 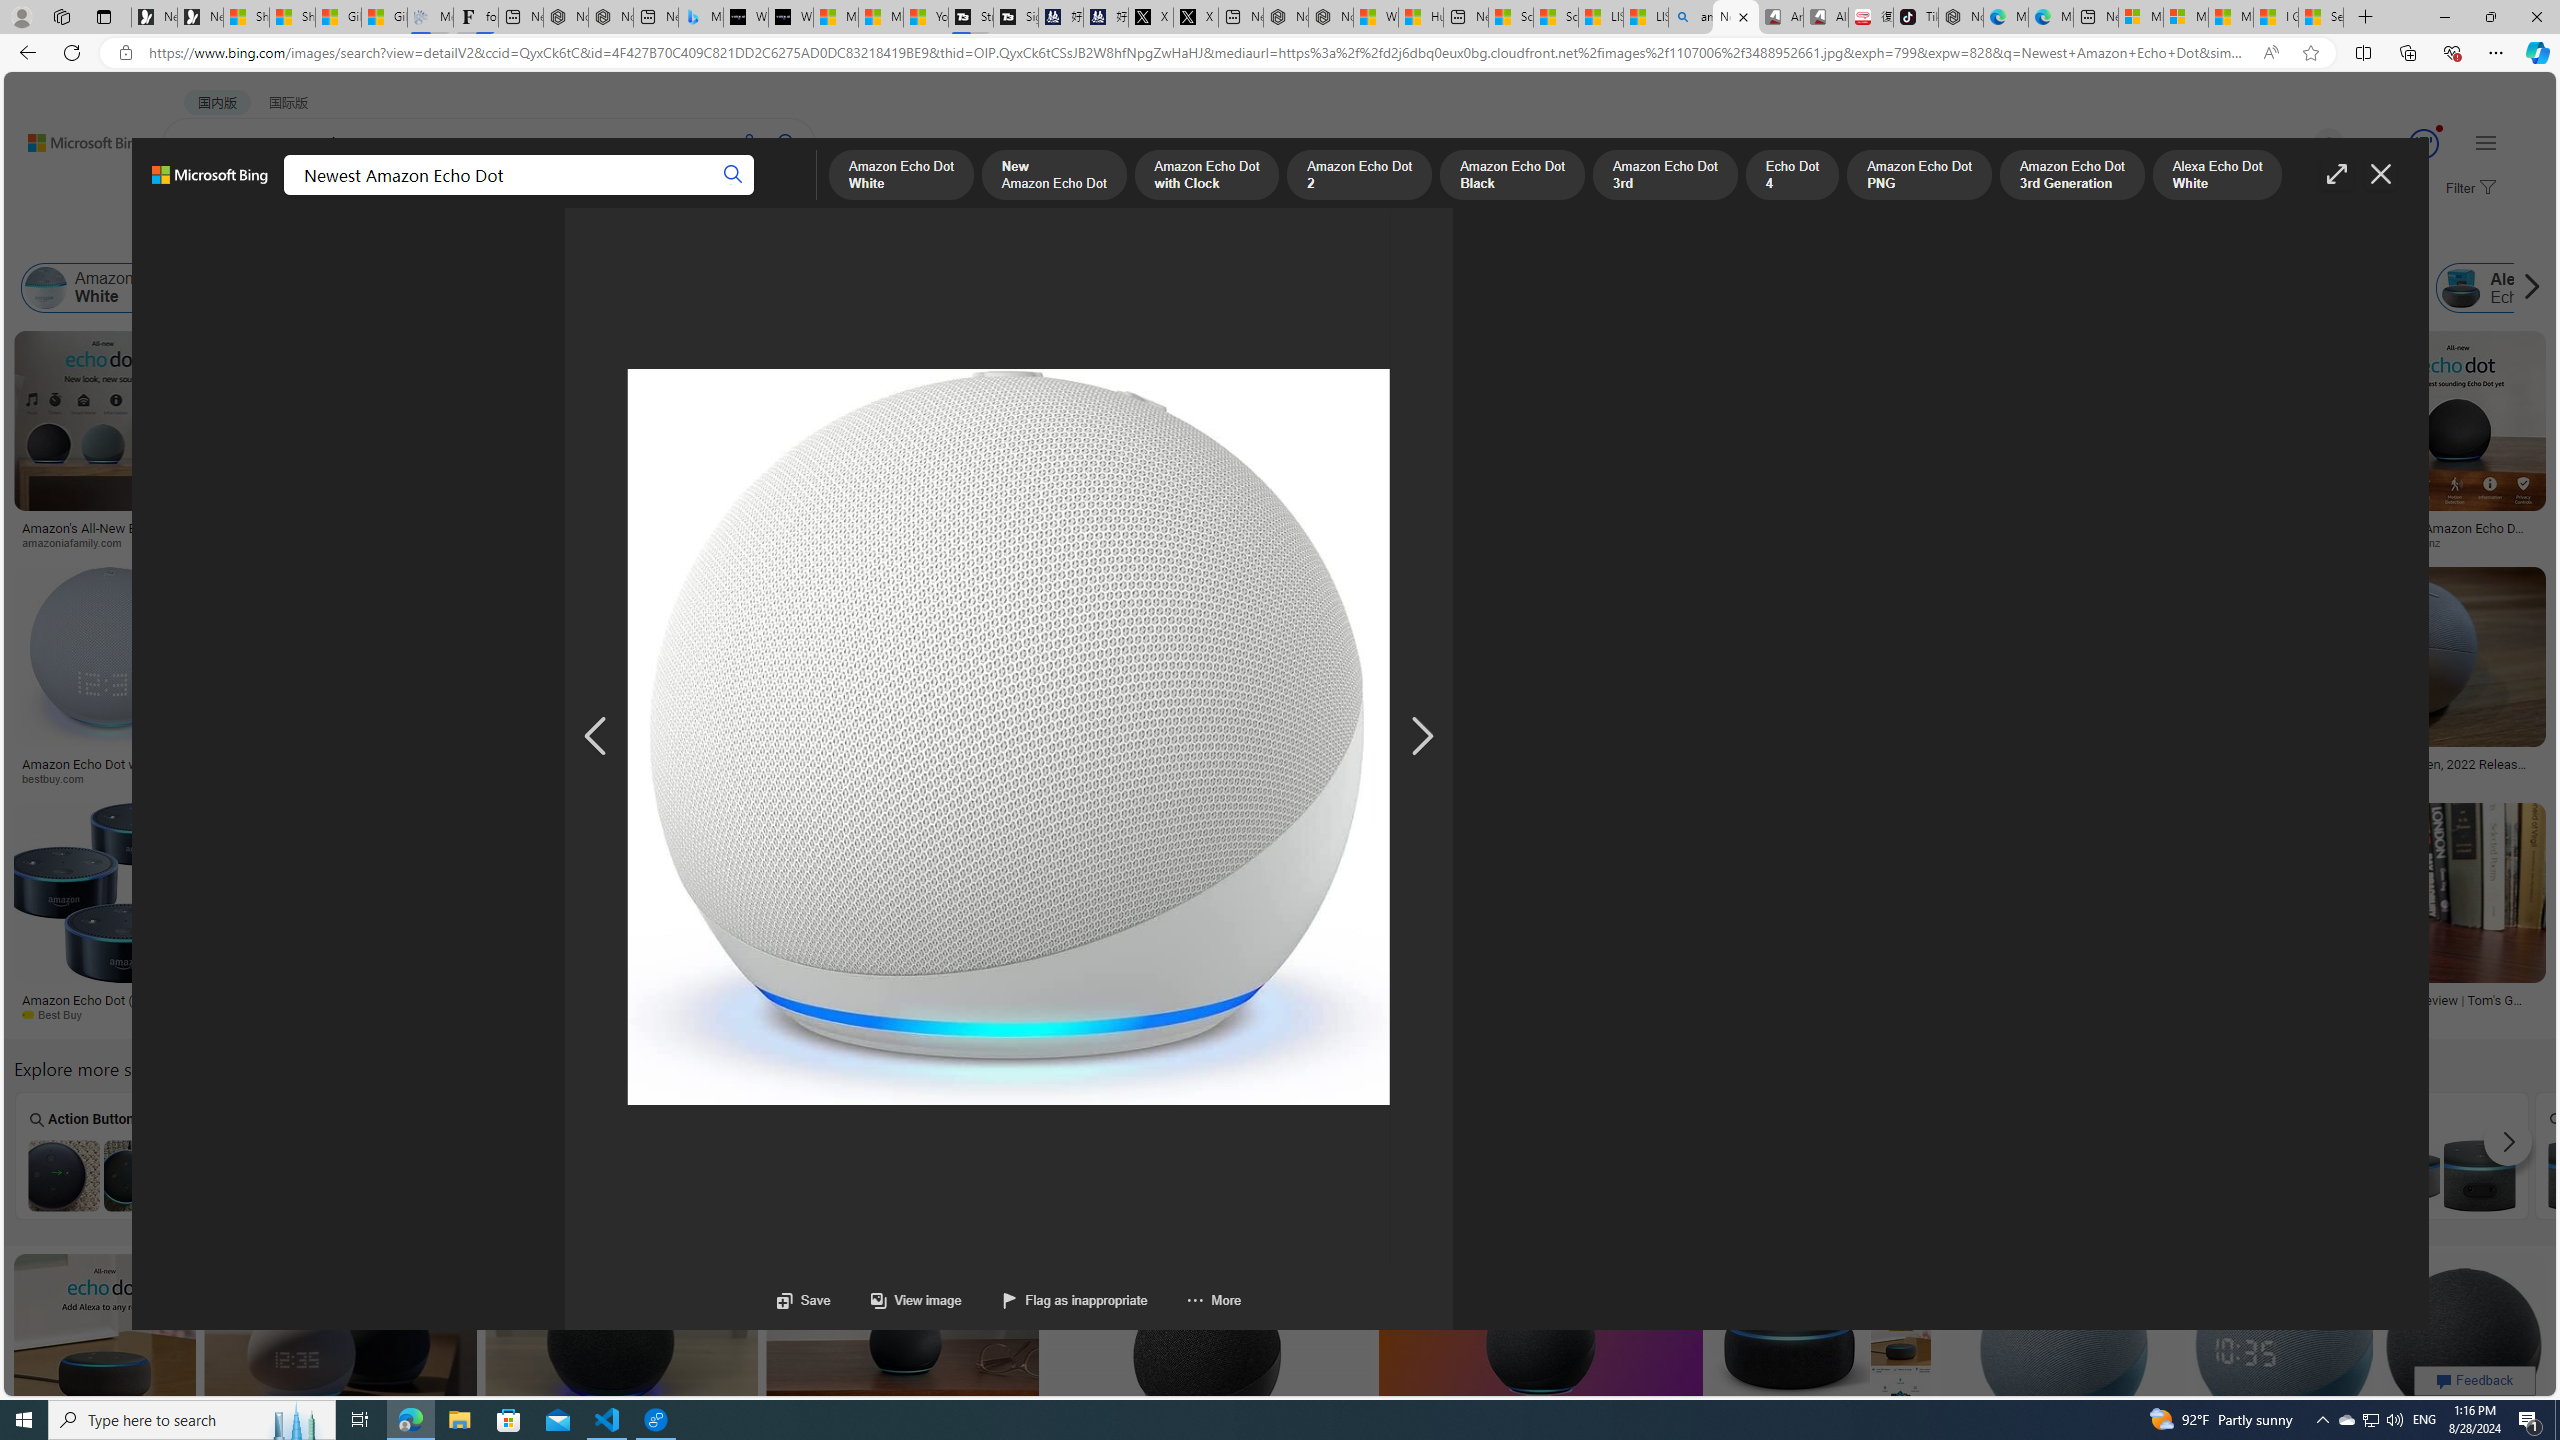 I want to click on Amazon Echo Box, so click(x=2082, y=288).